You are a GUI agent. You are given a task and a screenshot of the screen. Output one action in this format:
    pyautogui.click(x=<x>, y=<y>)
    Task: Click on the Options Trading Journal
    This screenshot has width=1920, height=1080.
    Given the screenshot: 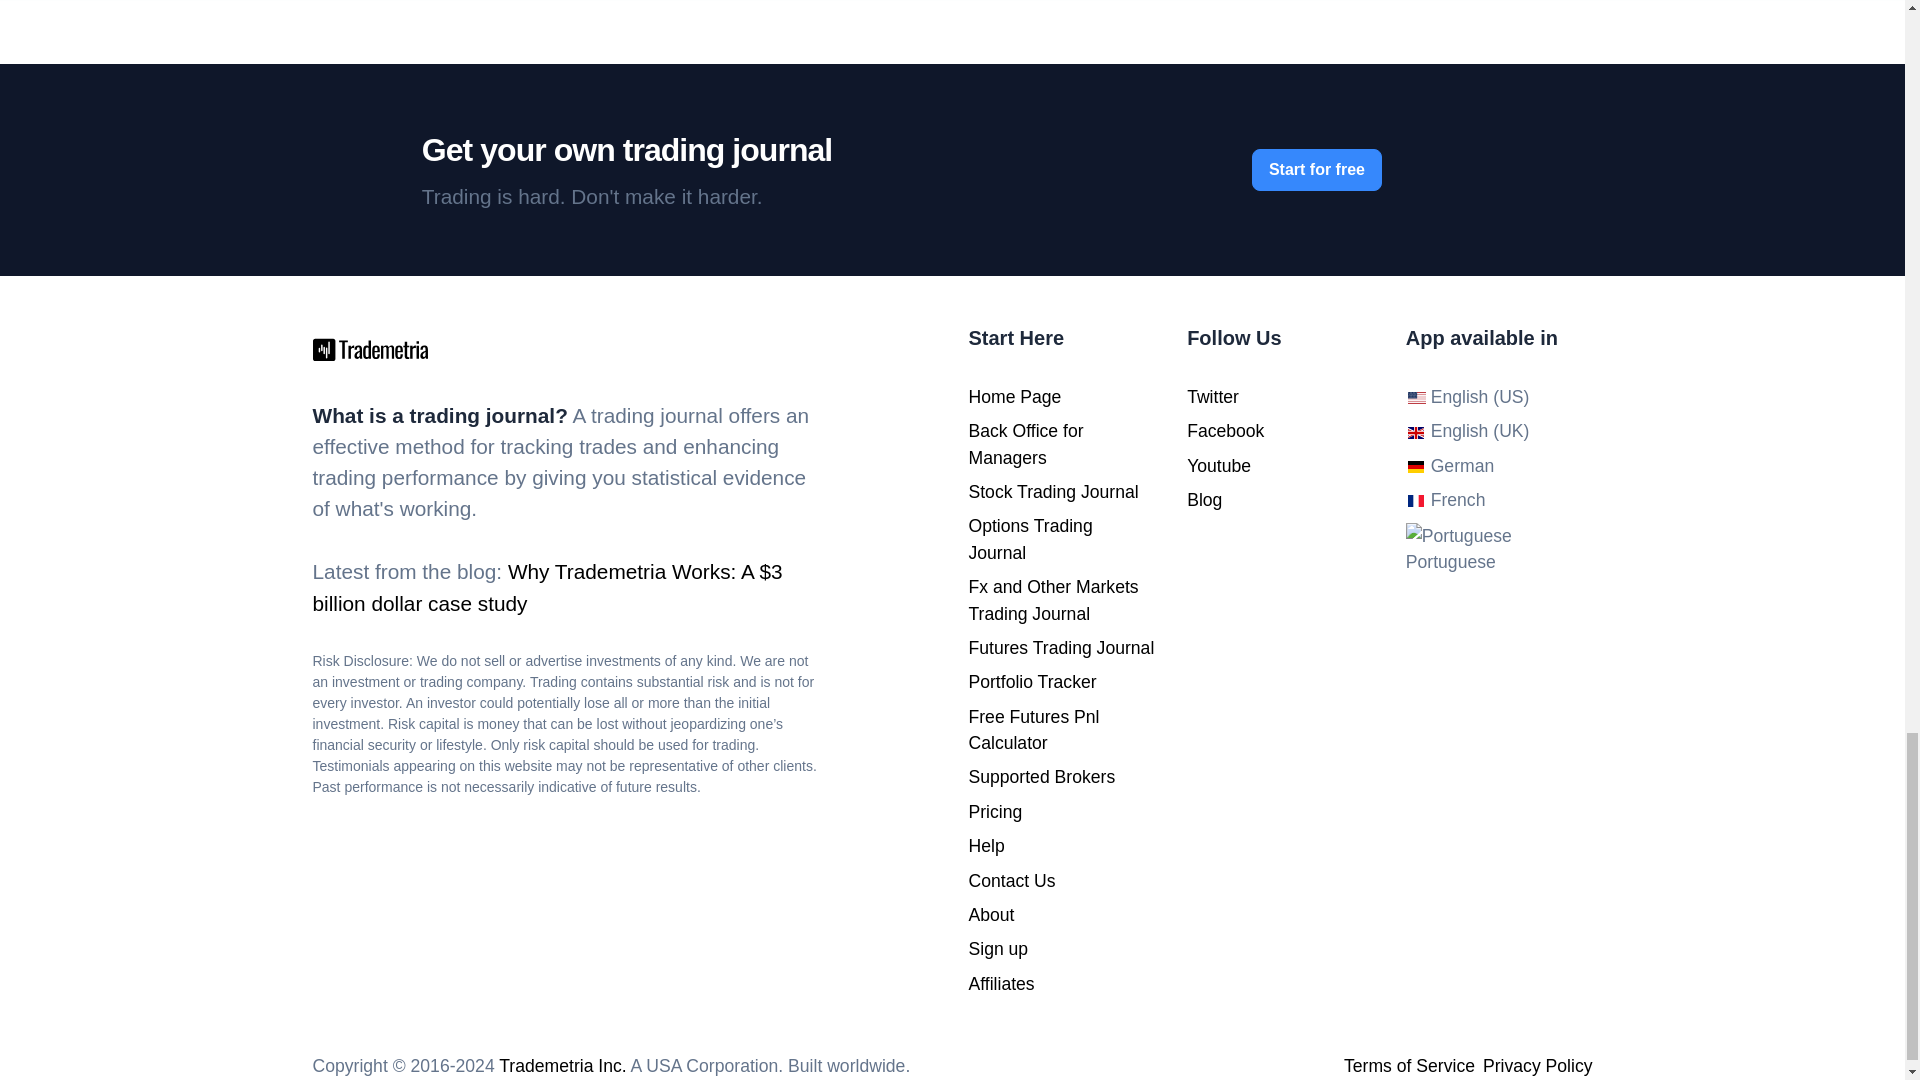 What is the action you would take?
    pyautogui.click(x=1030, y=538)
    